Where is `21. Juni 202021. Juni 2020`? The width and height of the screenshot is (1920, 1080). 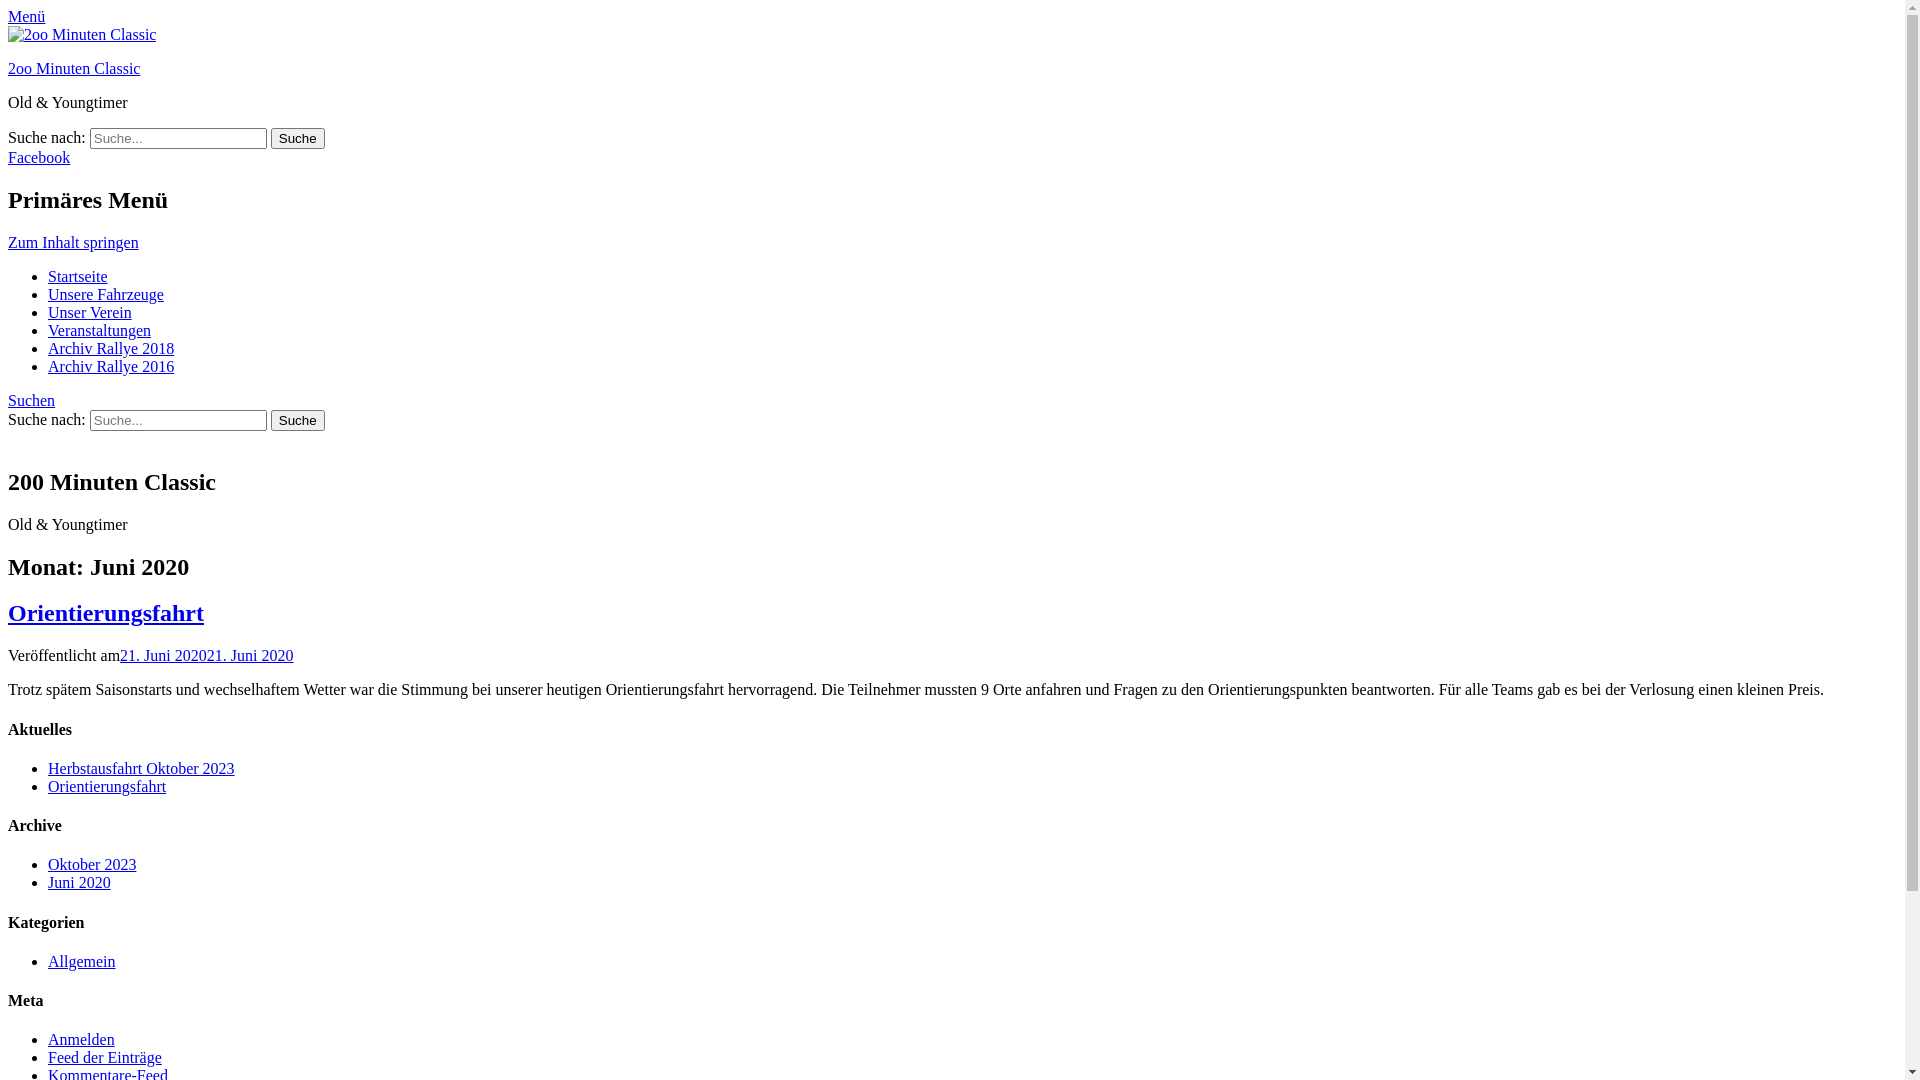 21. Juni 202021. Juni 2020 is located at coordinates (206, 656).